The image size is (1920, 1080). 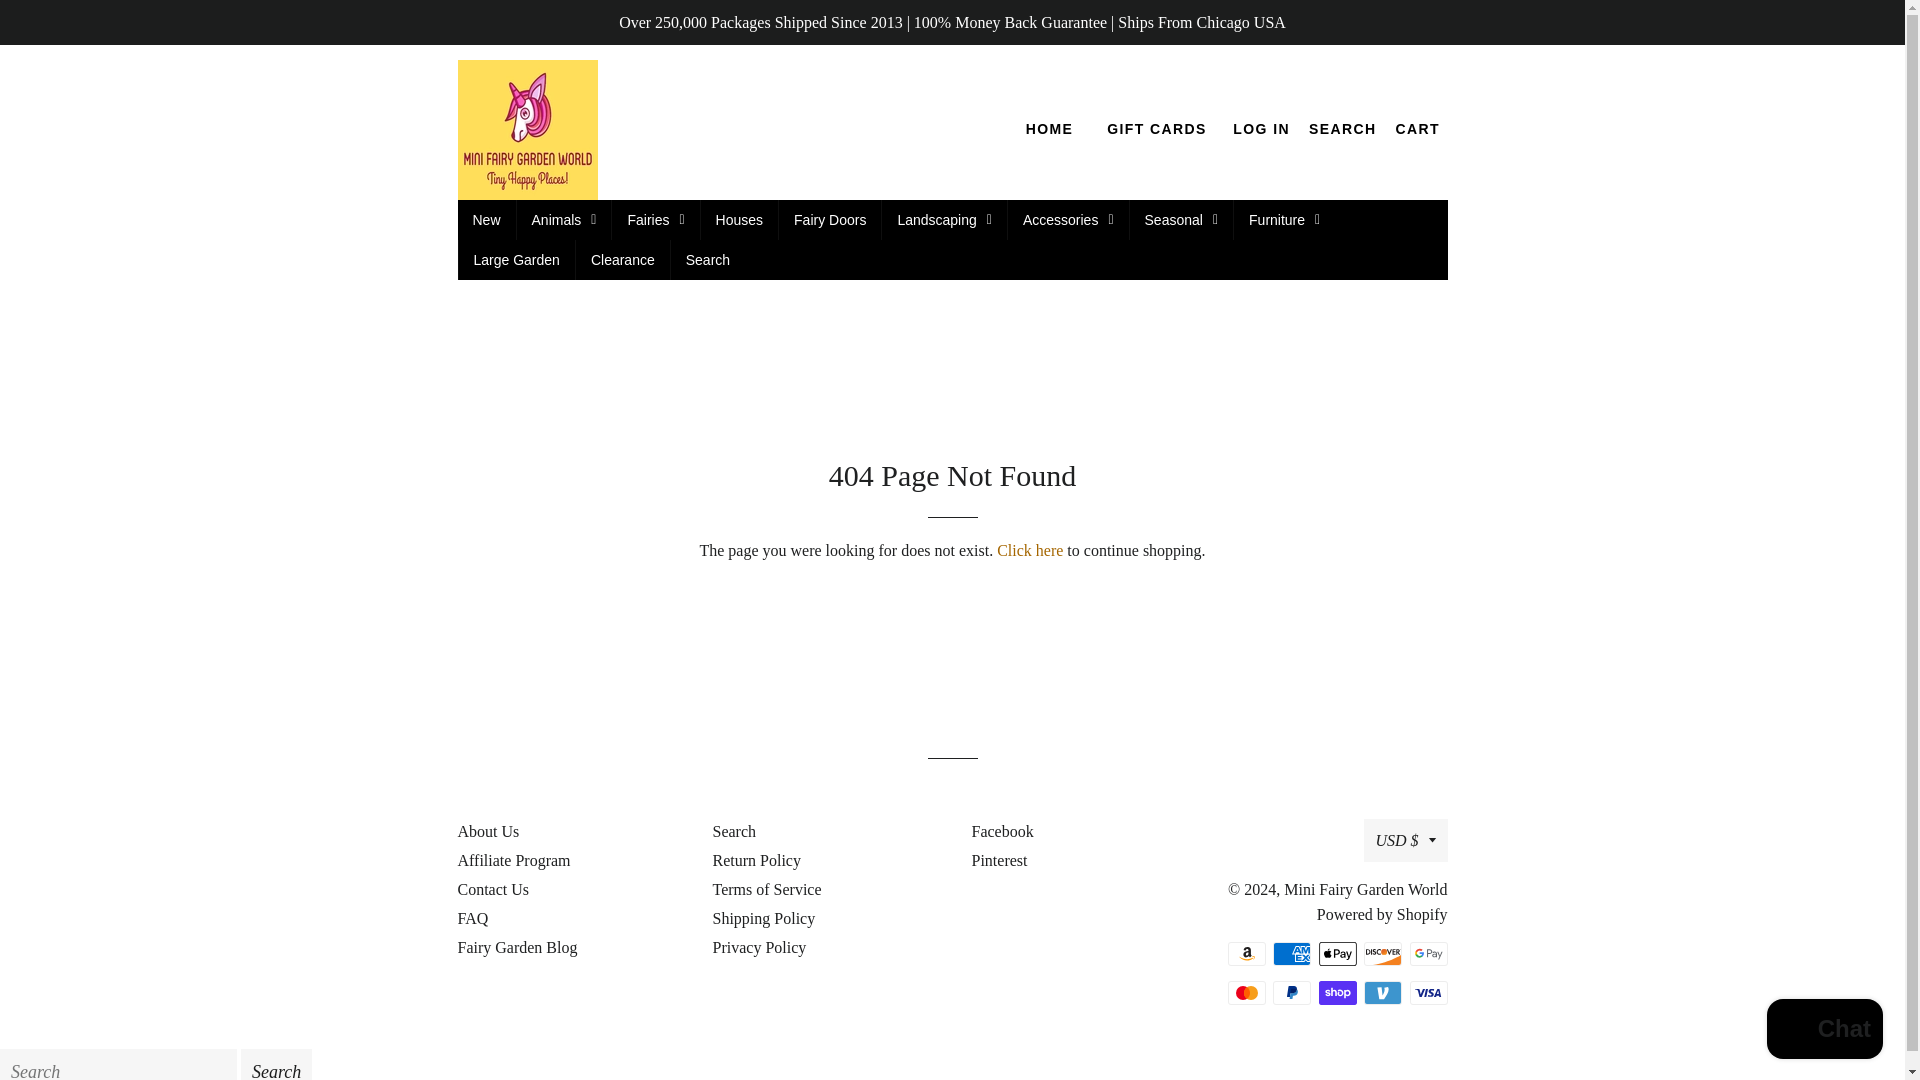 I want to click on Discover, so click(x=1382, y=953).